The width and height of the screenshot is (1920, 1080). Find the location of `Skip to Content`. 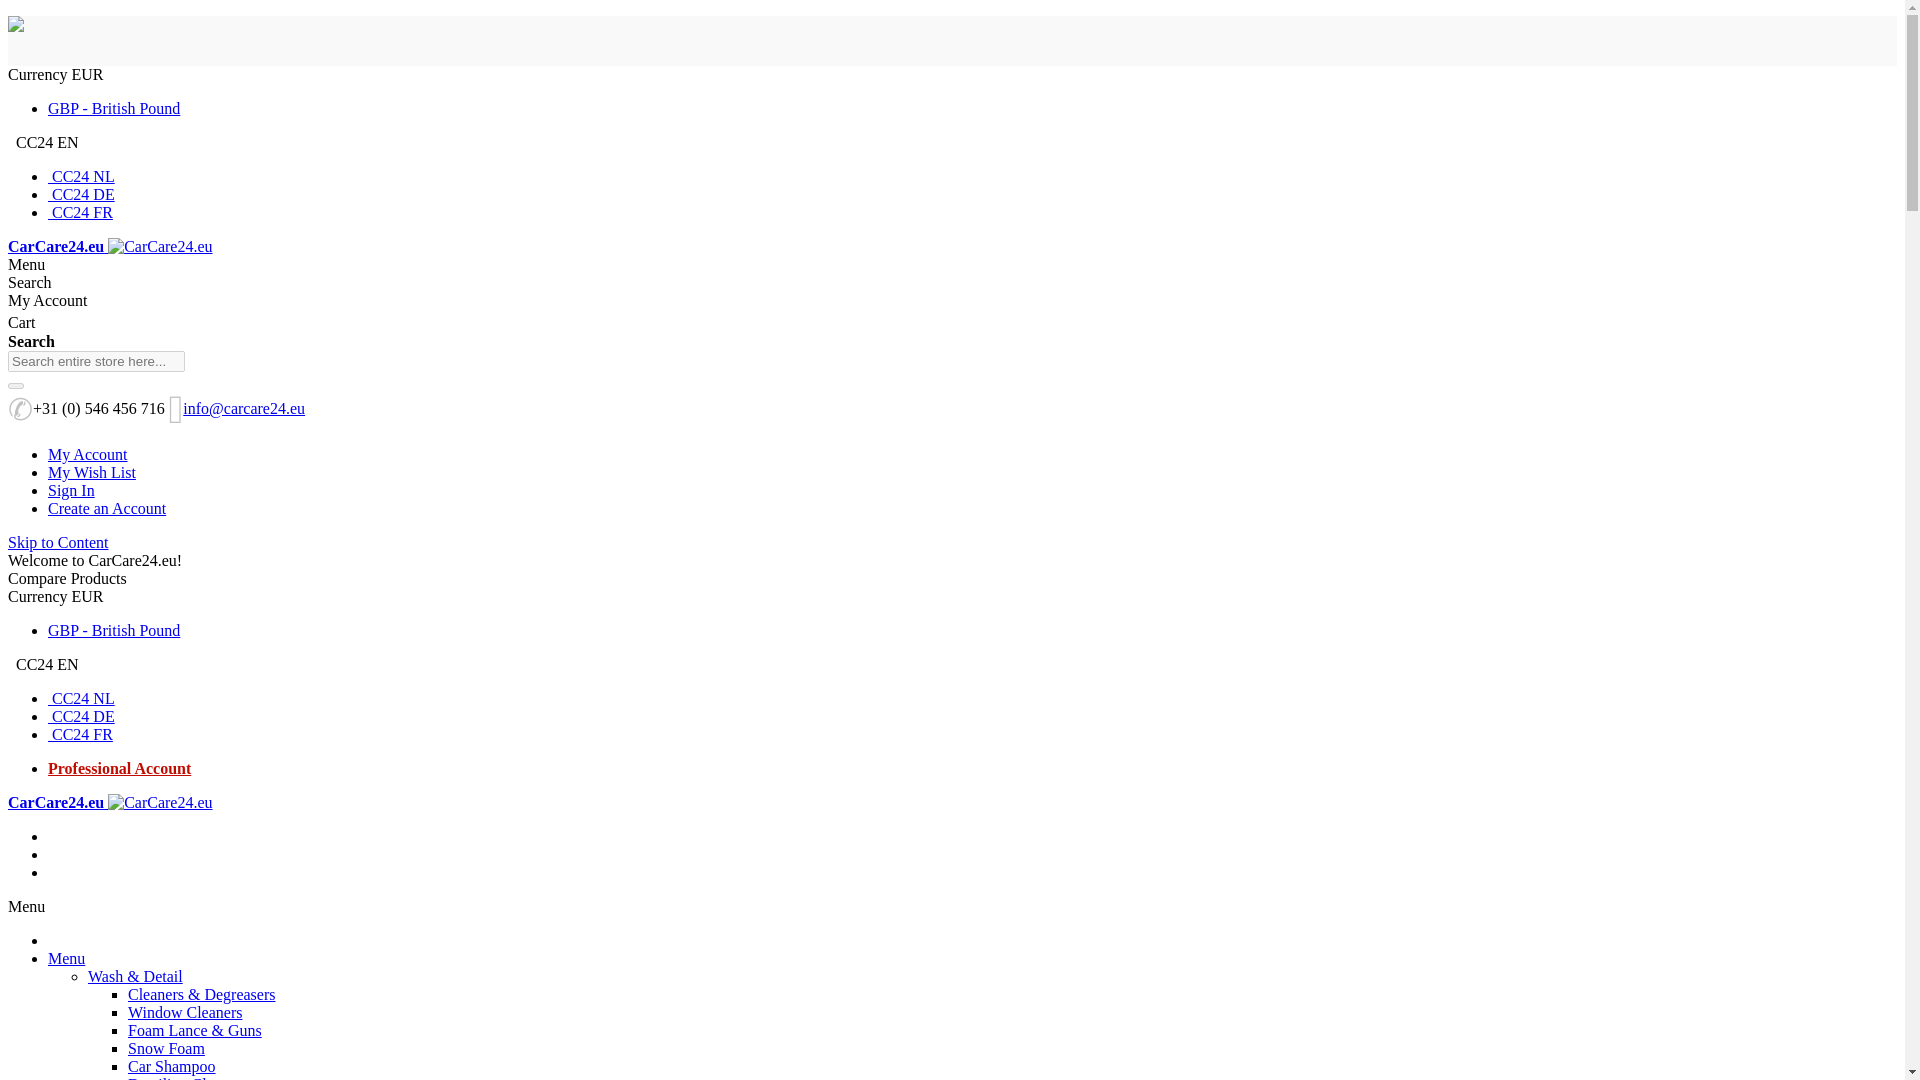

Skip to Content is located at coordinates (57, 542).